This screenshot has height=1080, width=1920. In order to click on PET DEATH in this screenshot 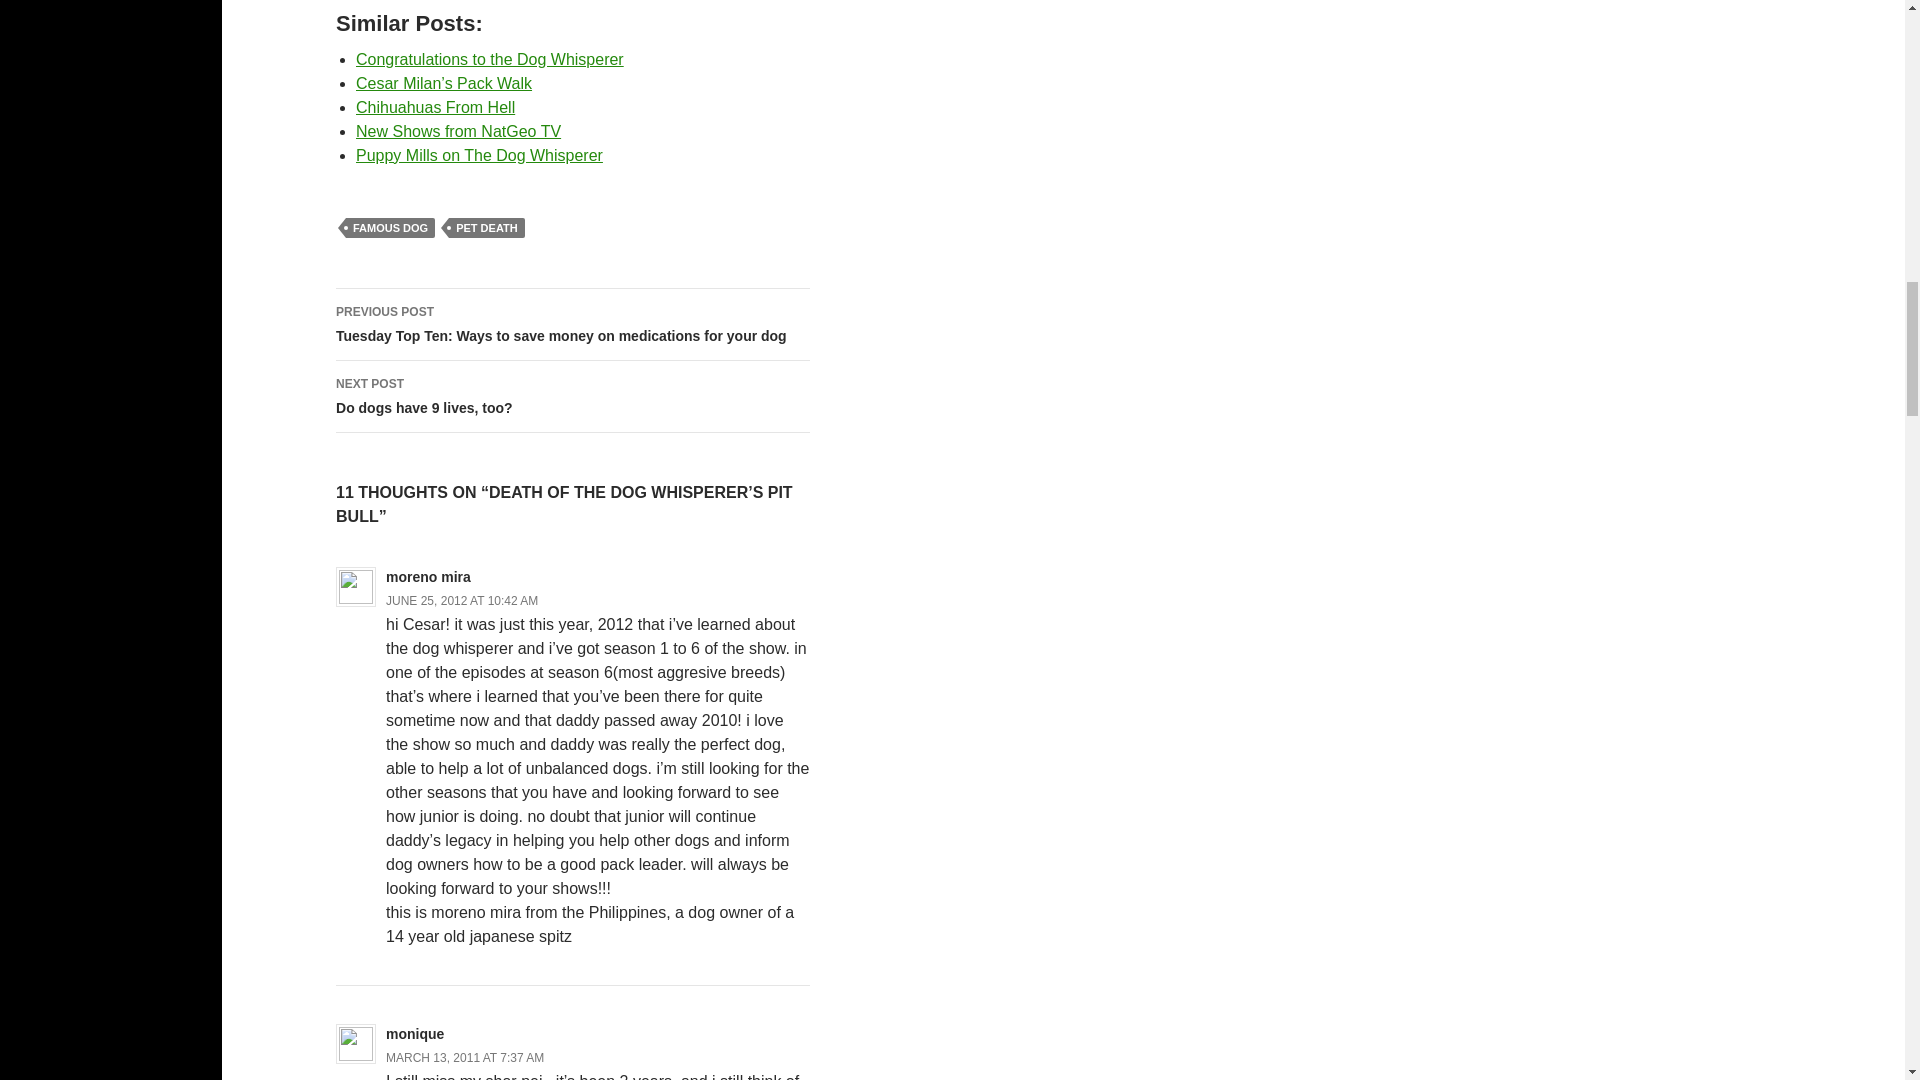, I will do `click(486, 228)`.